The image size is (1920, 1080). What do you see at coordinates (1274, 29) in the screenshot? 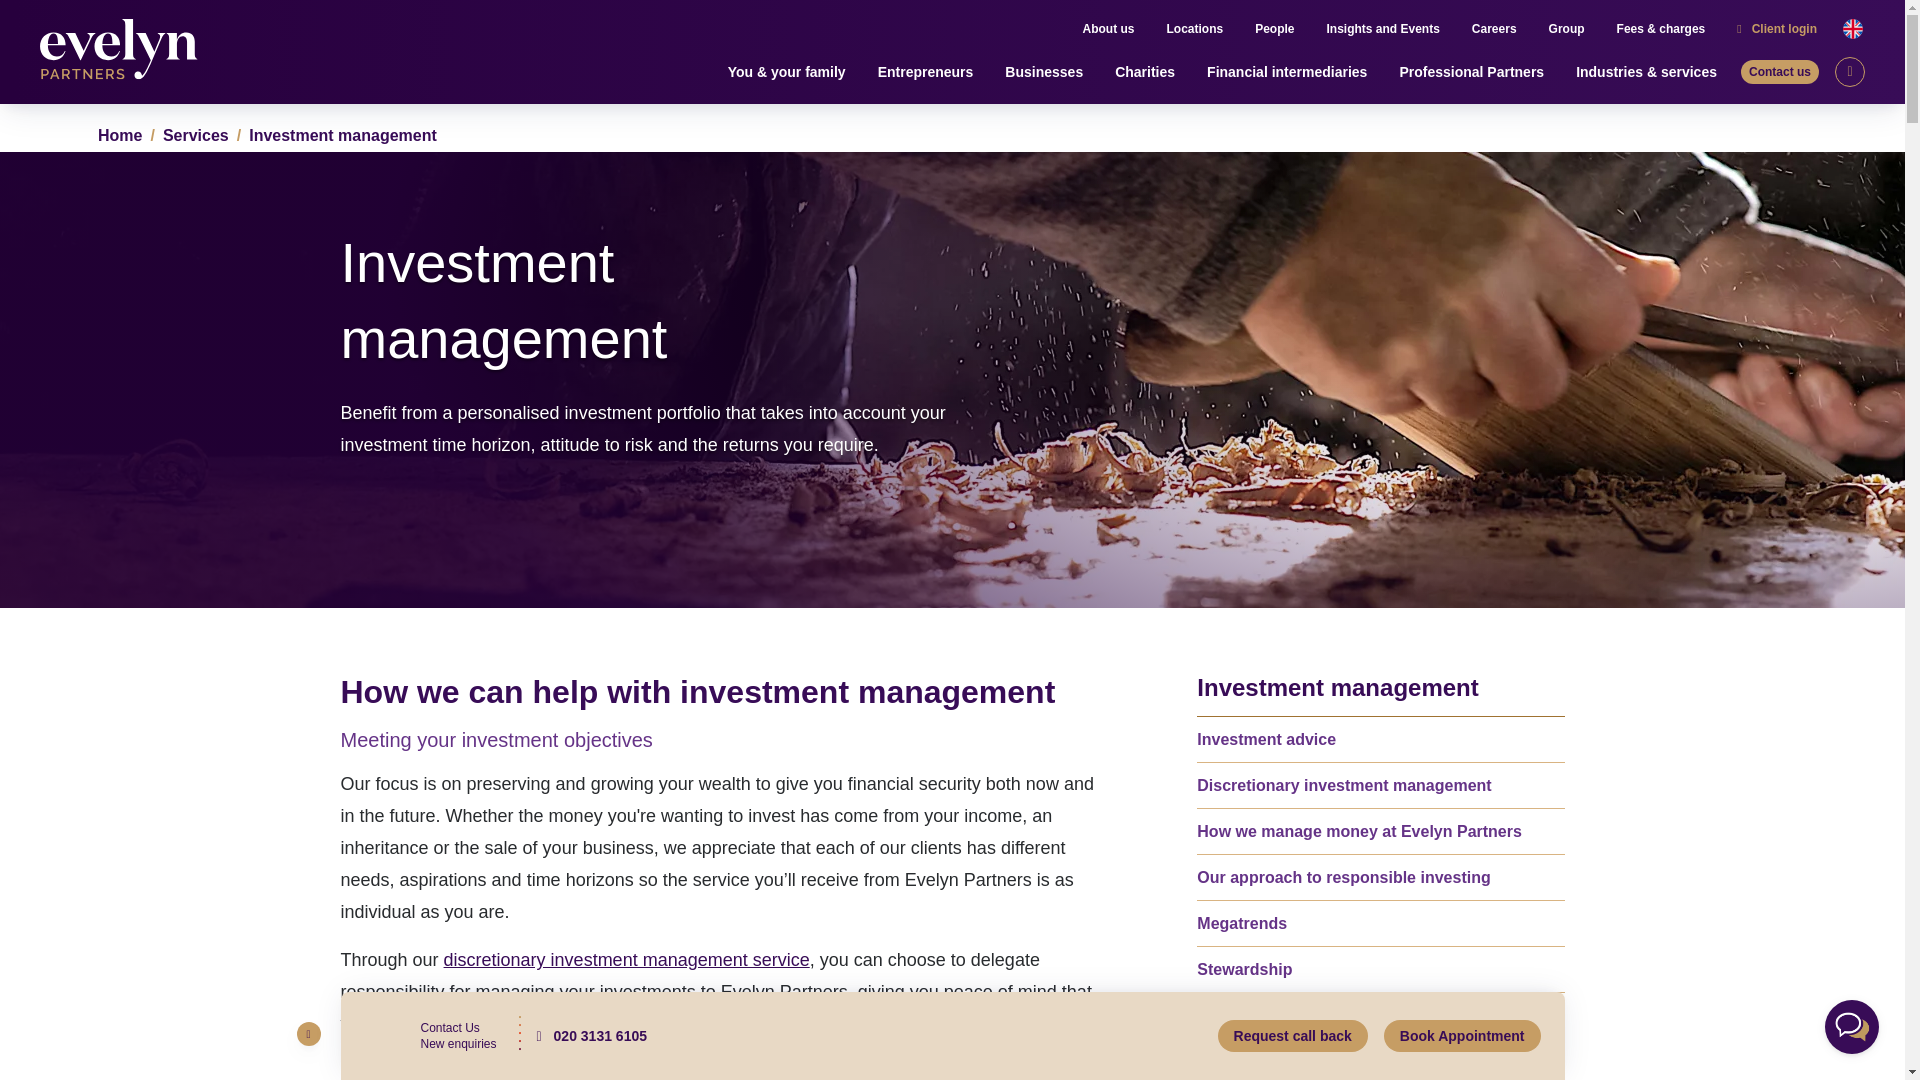
I see `People` at bounding box center [1274, 29].